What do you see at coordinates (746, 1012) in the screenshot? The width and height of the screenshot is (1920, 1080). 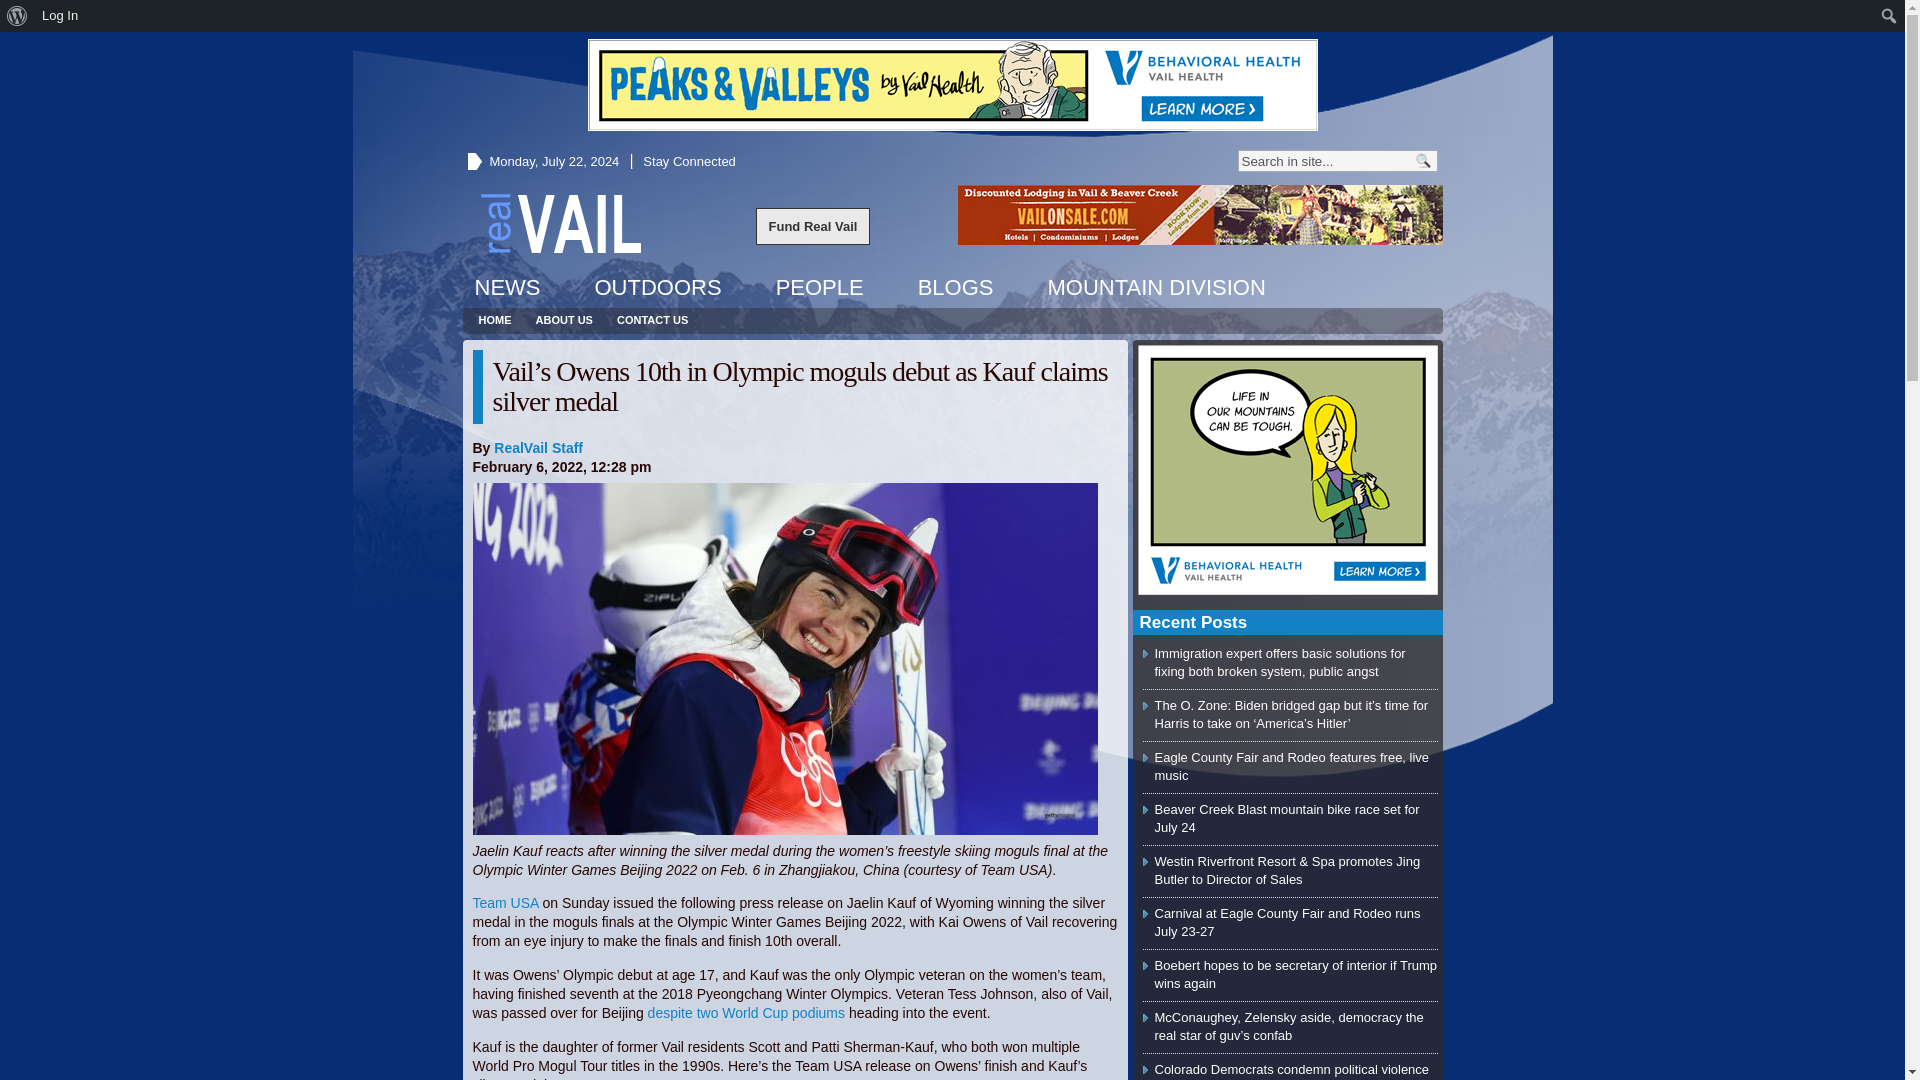 I see `despite two World Cup podiums` at bounding box center [746, 1012].